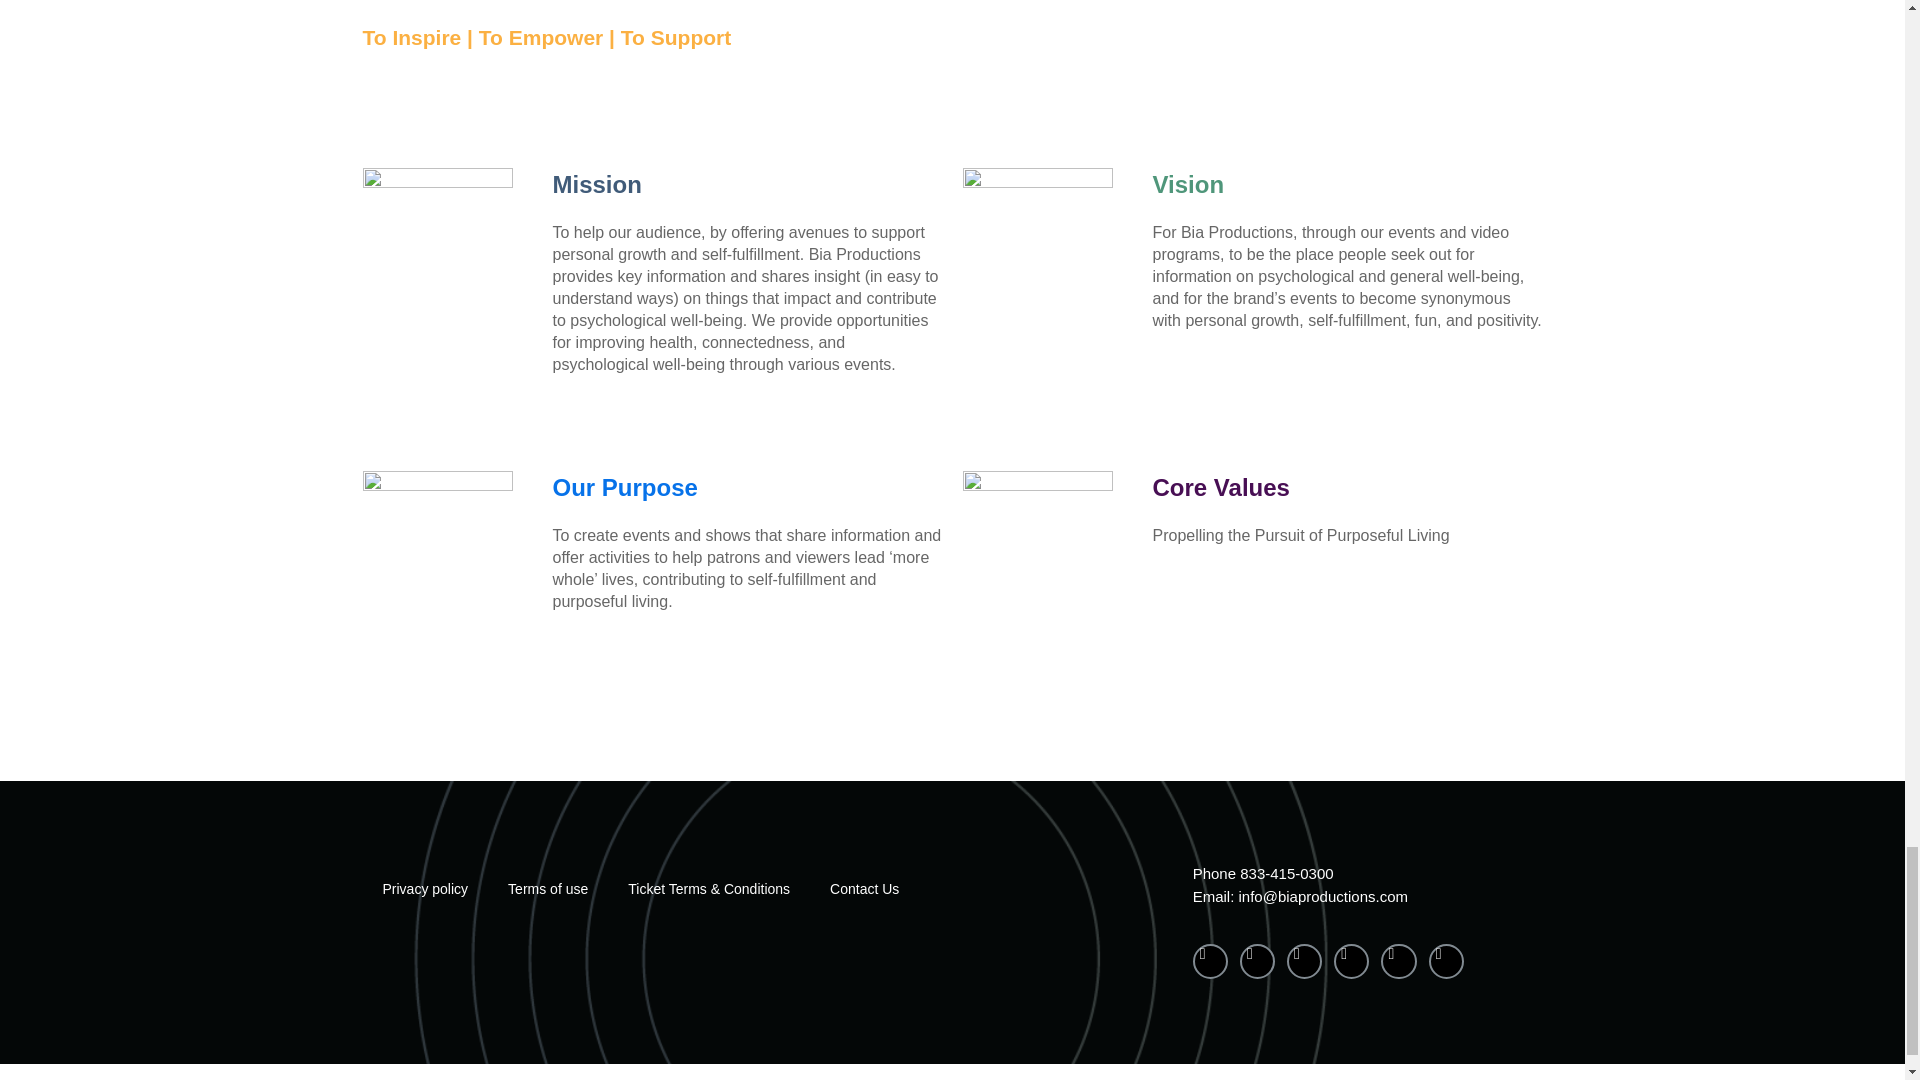 The image size is (1920, 1080). I want to click on Contact Us, so click(864, 888).